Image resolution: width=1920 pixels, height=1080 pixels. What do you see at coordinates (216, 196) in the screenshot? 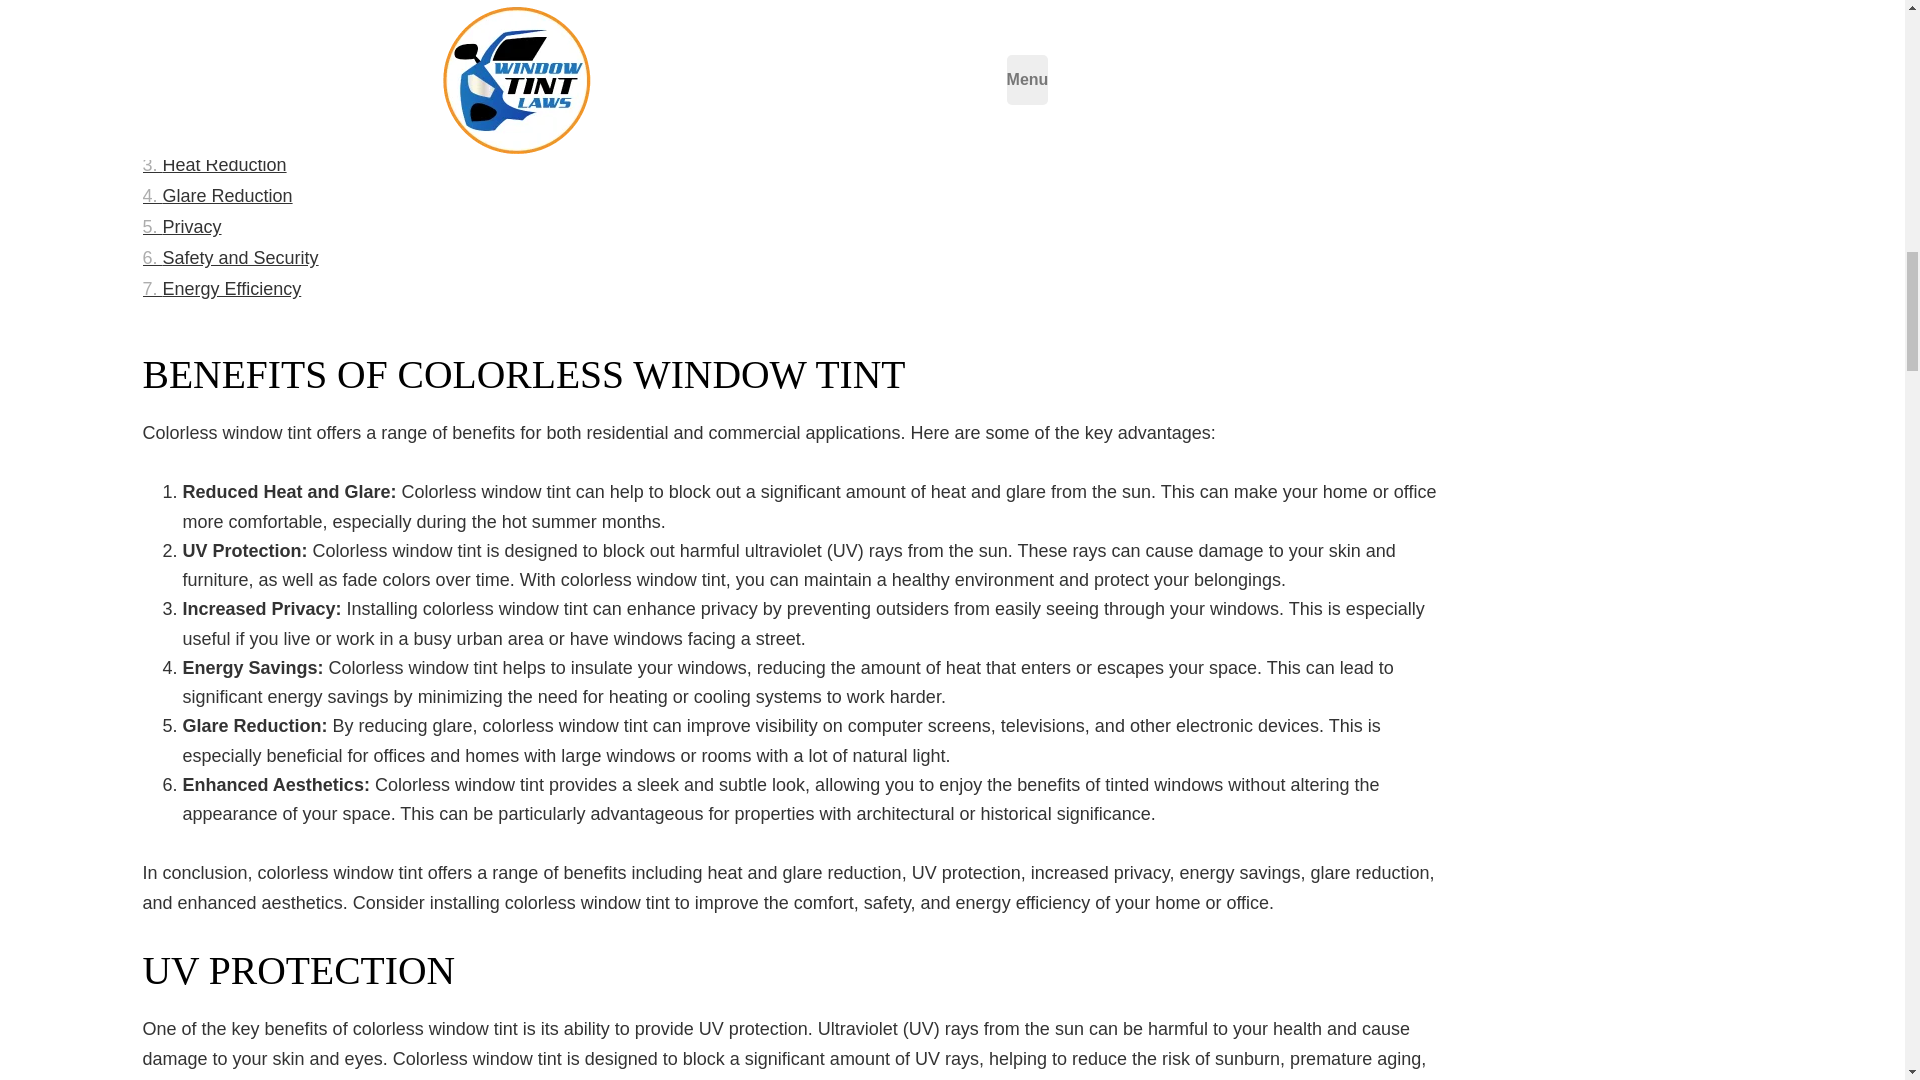
I see `Glare Reduction` at bounding box center [216, 196].